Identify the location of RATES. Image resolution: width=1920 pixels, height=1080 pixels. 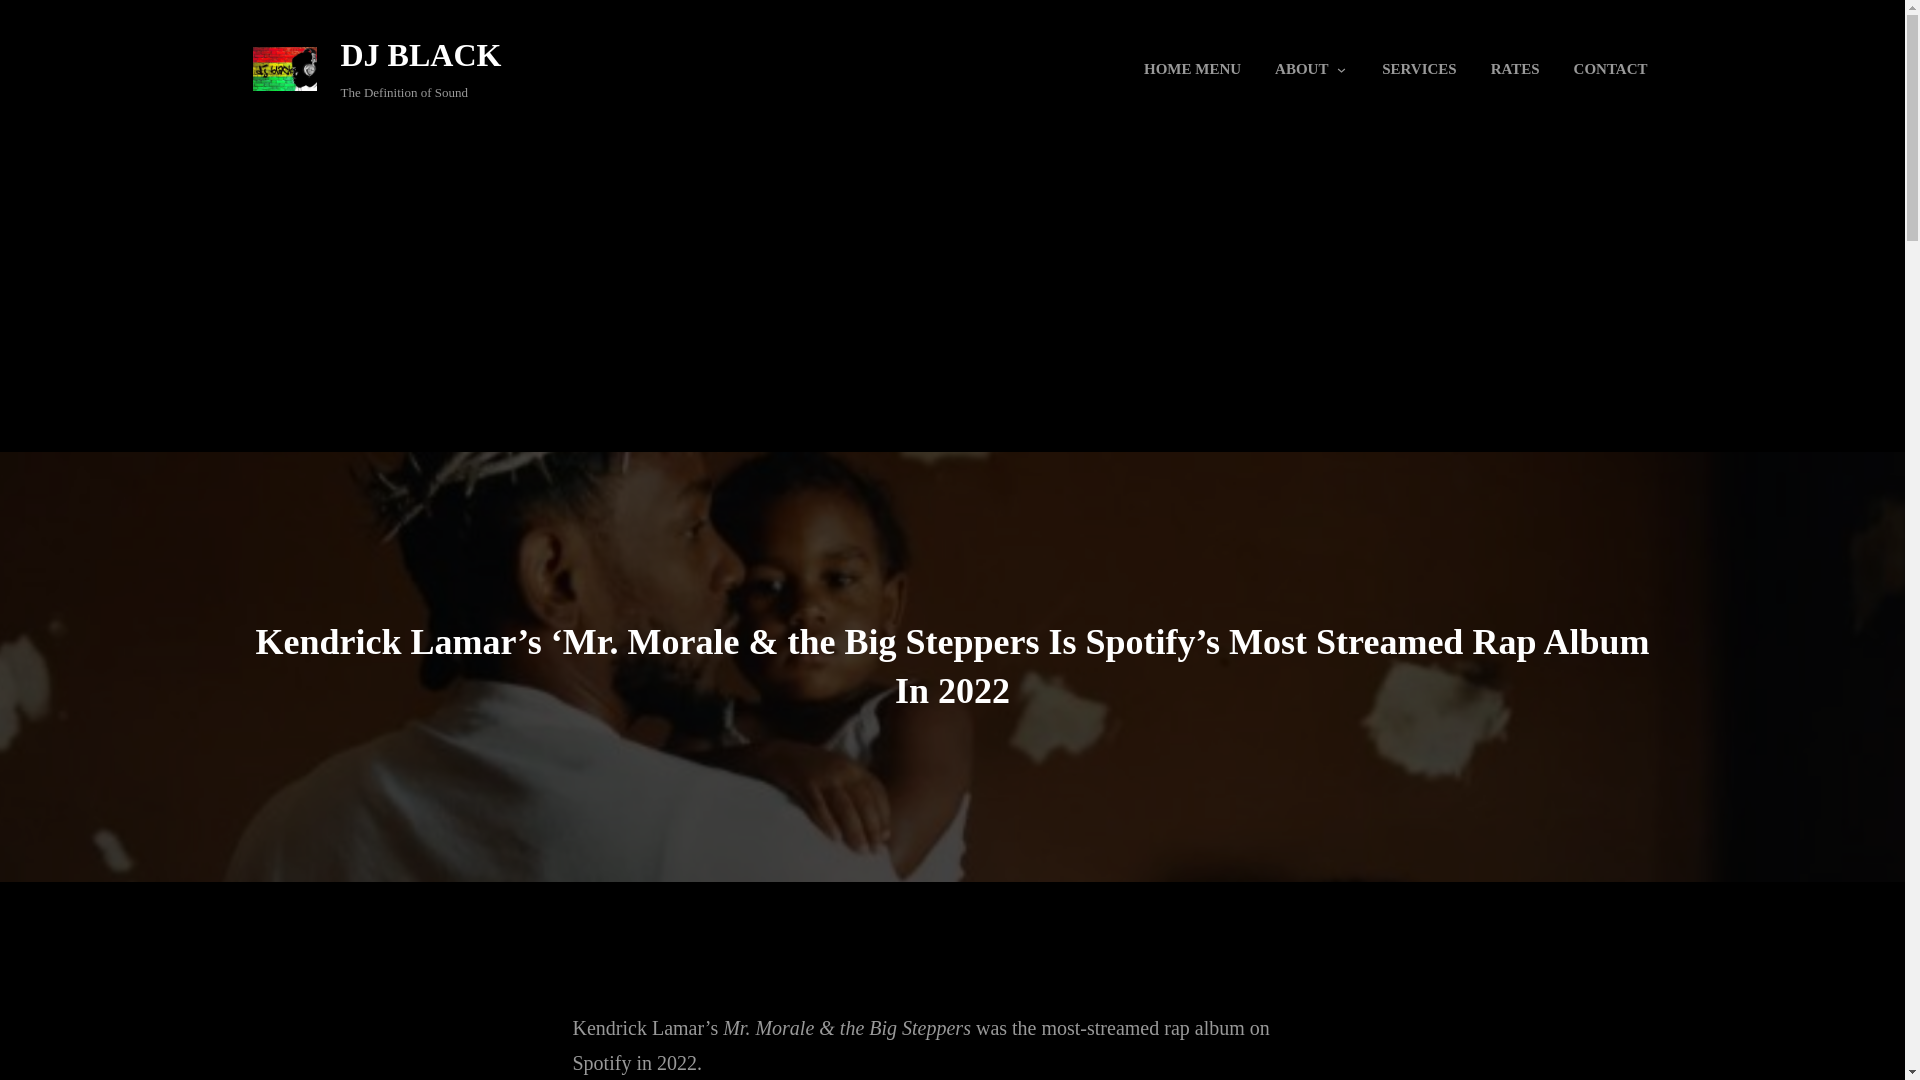
(1516, 68).